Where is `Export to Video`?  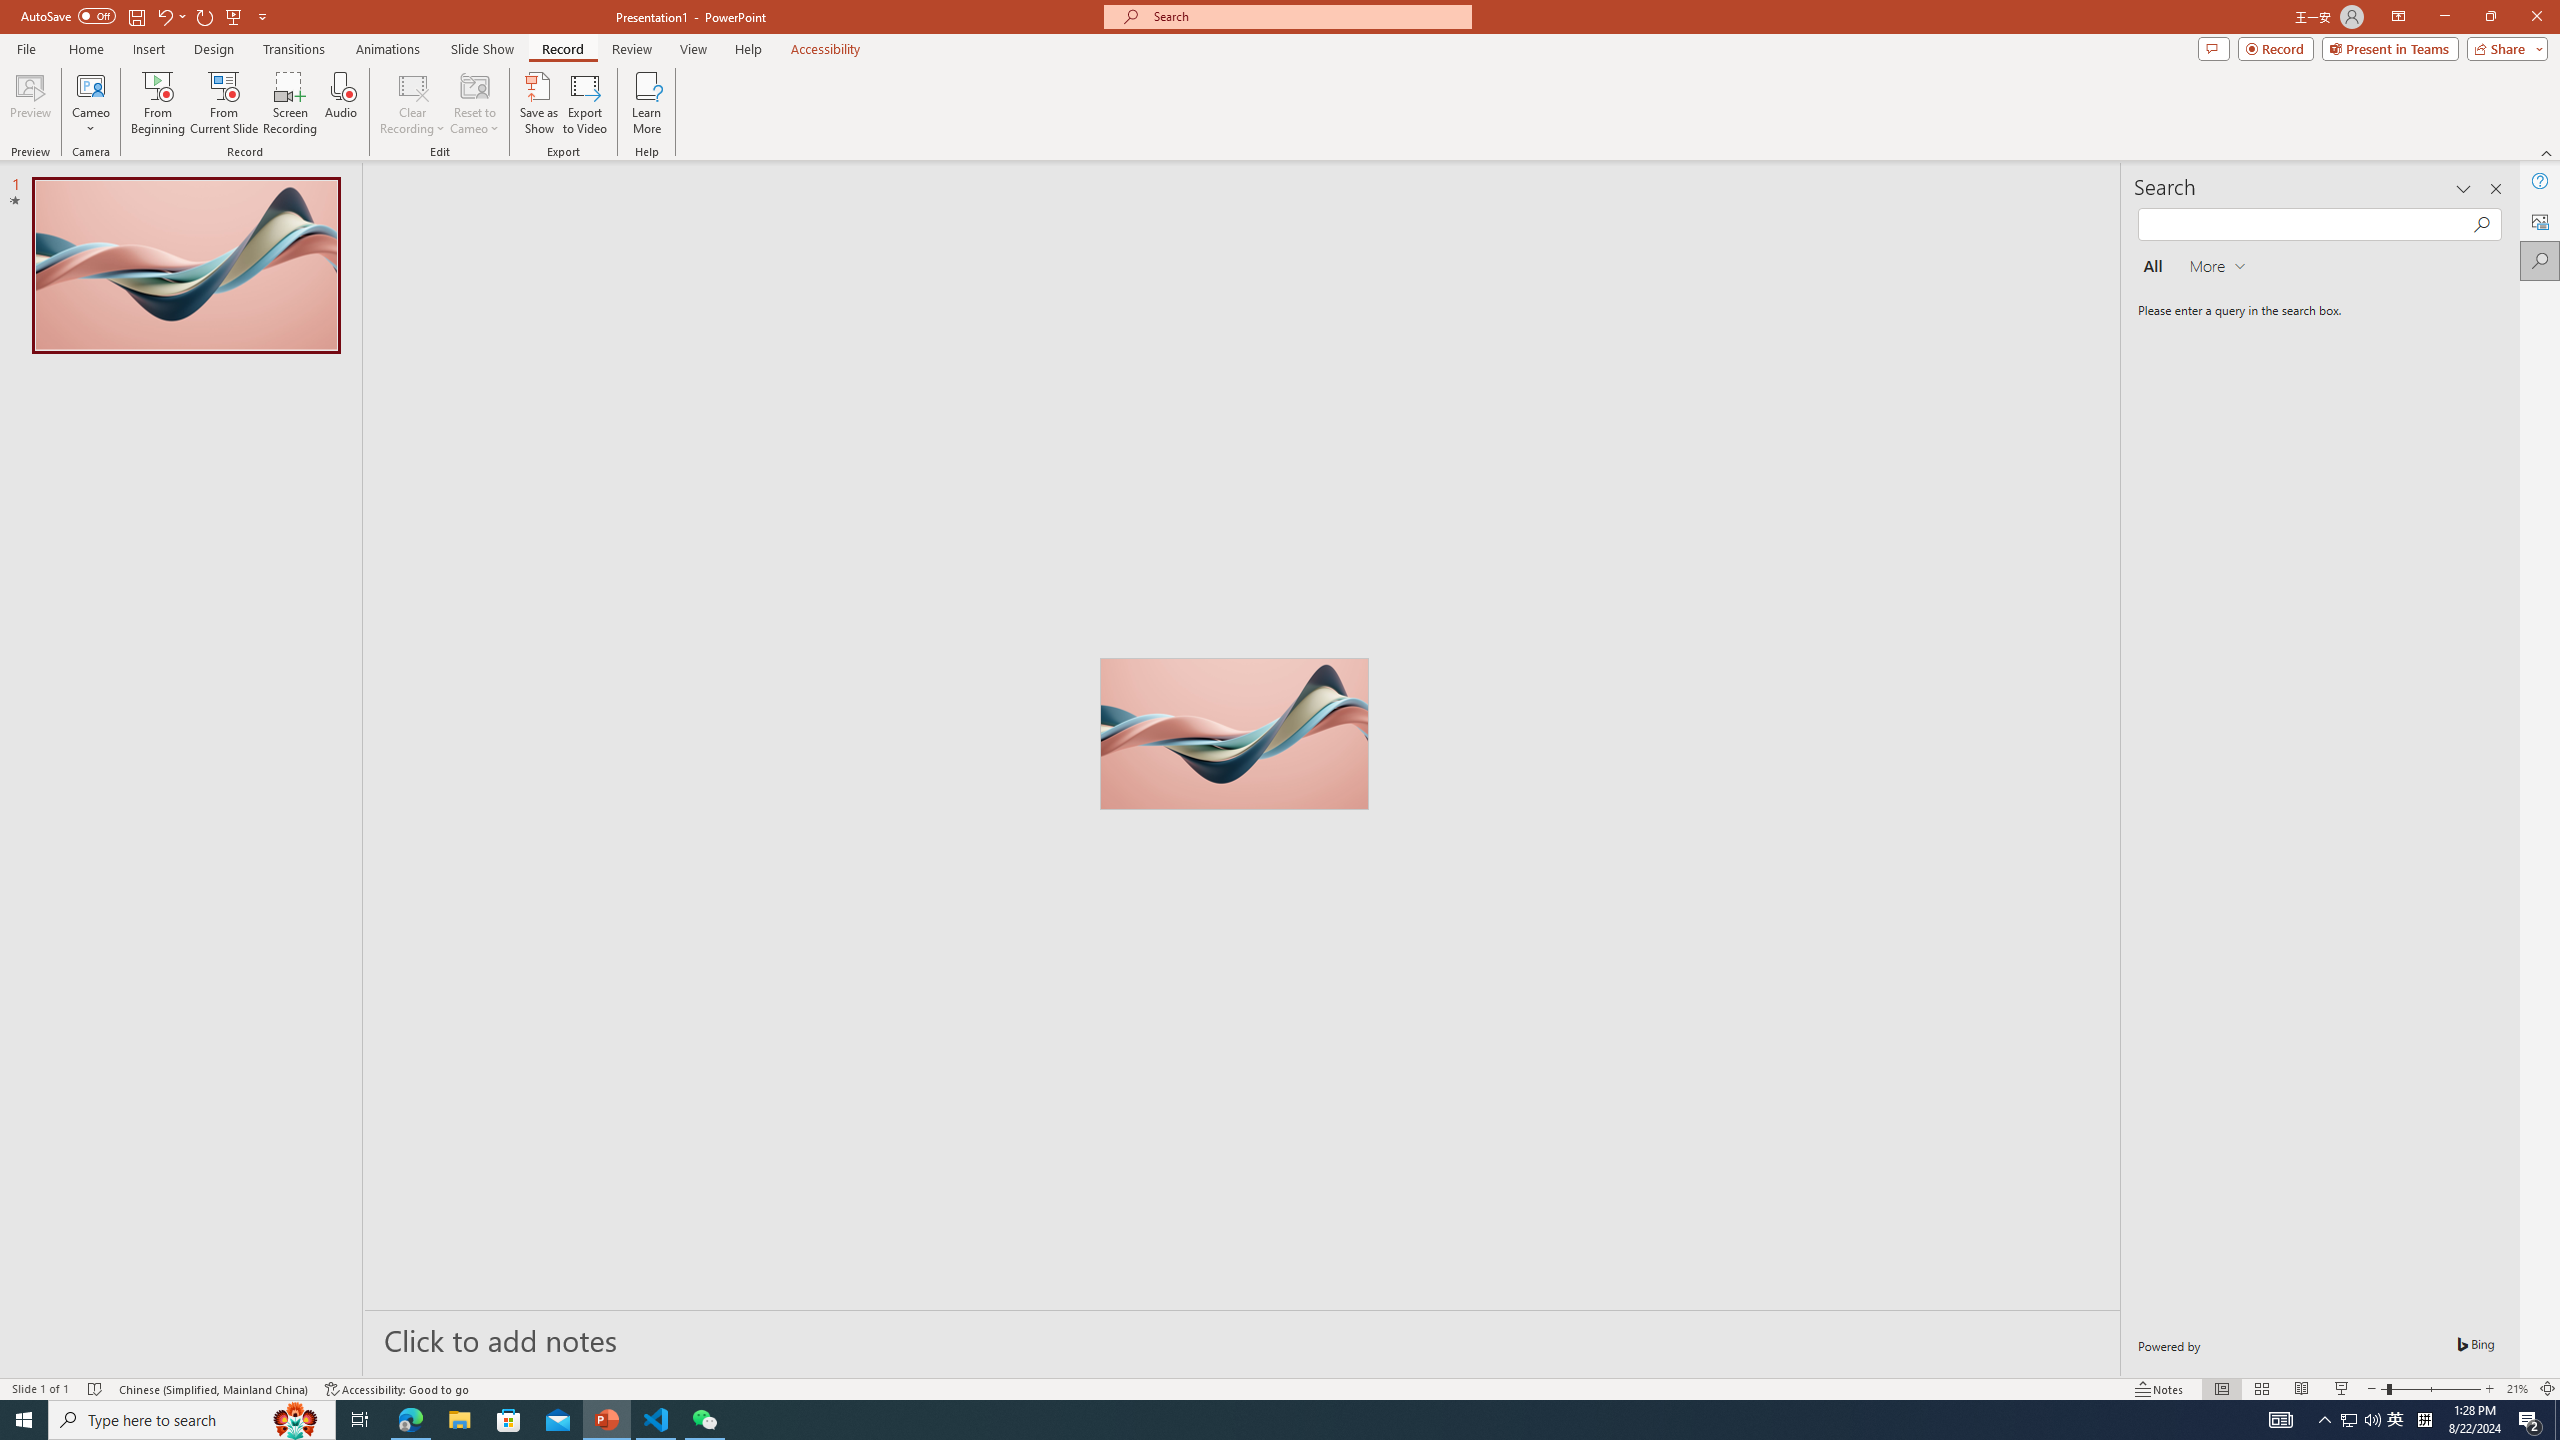 Export to Video is located at coordinates (584, 103).